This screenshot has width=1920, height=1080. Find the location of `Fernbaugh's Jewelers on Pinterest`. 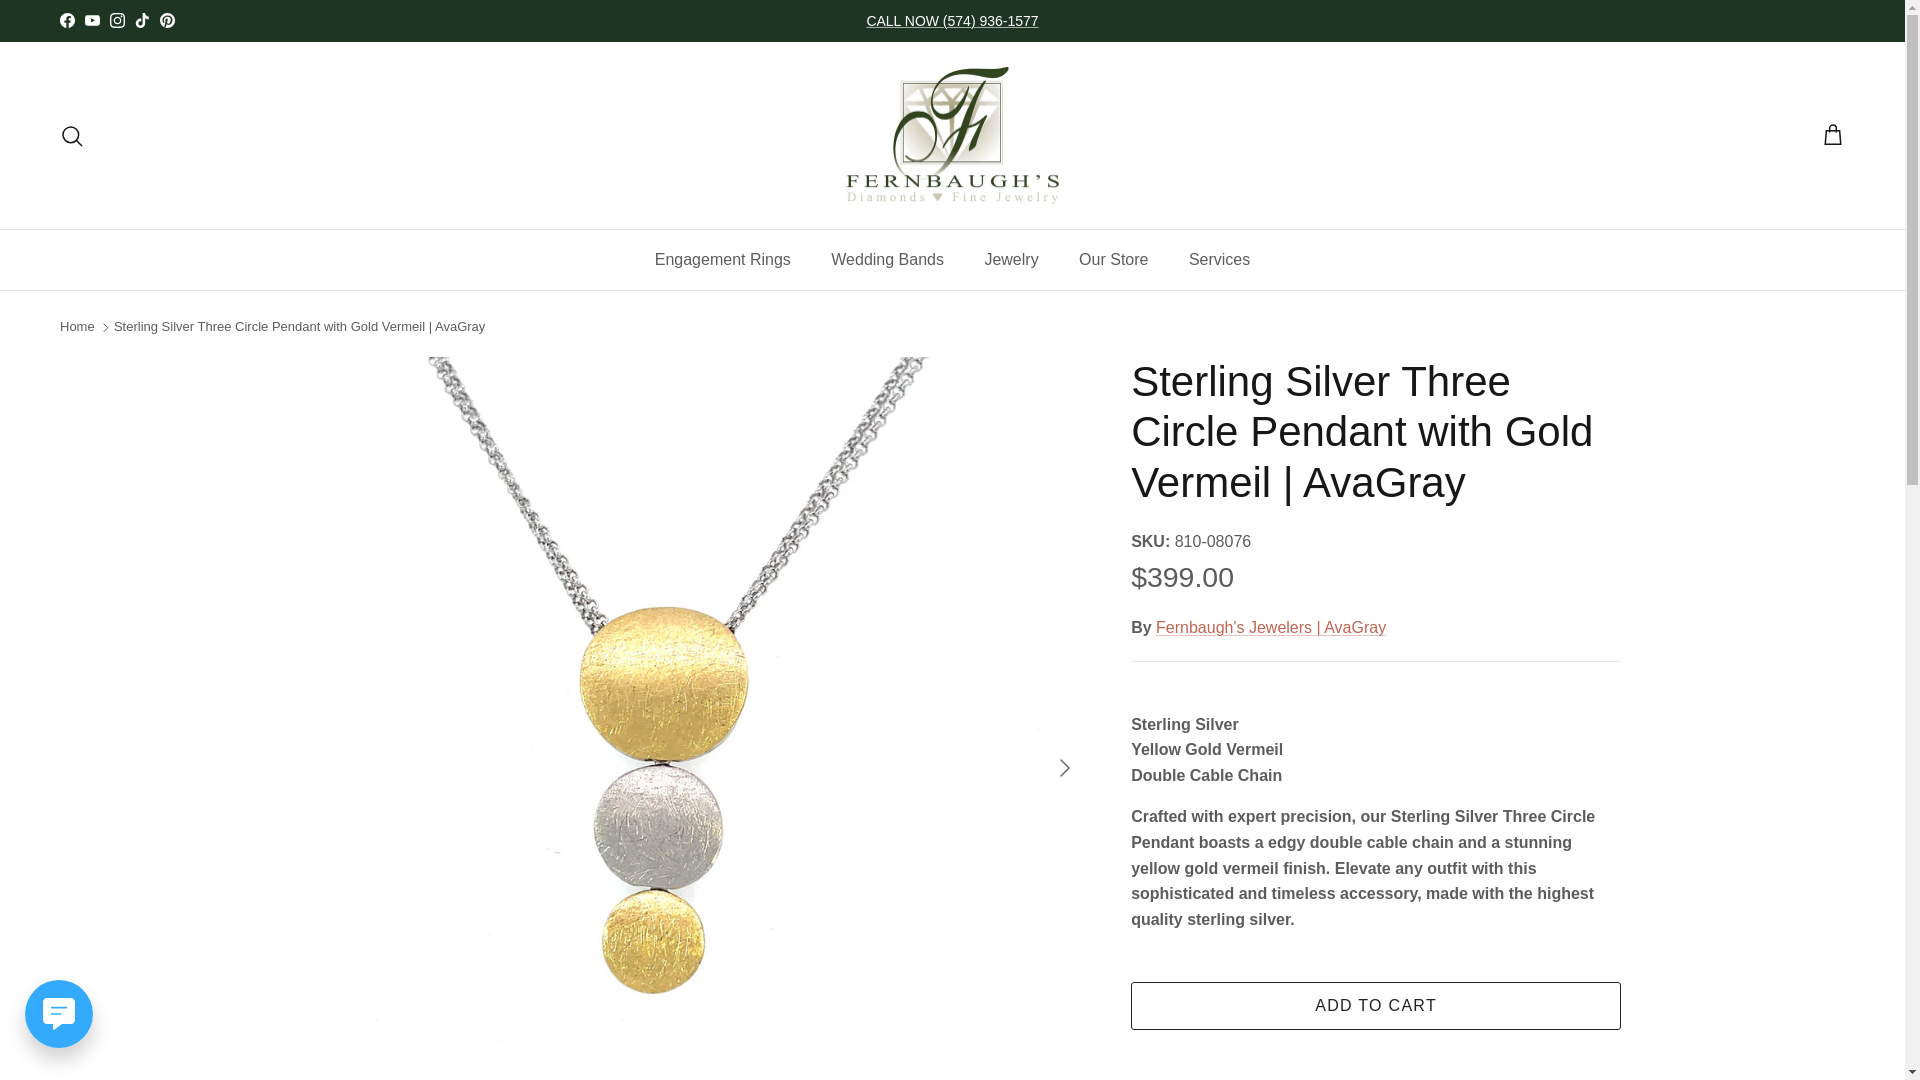

Fernbaugh's Jewelers on Pinterest is located at coordinates (166, 20).